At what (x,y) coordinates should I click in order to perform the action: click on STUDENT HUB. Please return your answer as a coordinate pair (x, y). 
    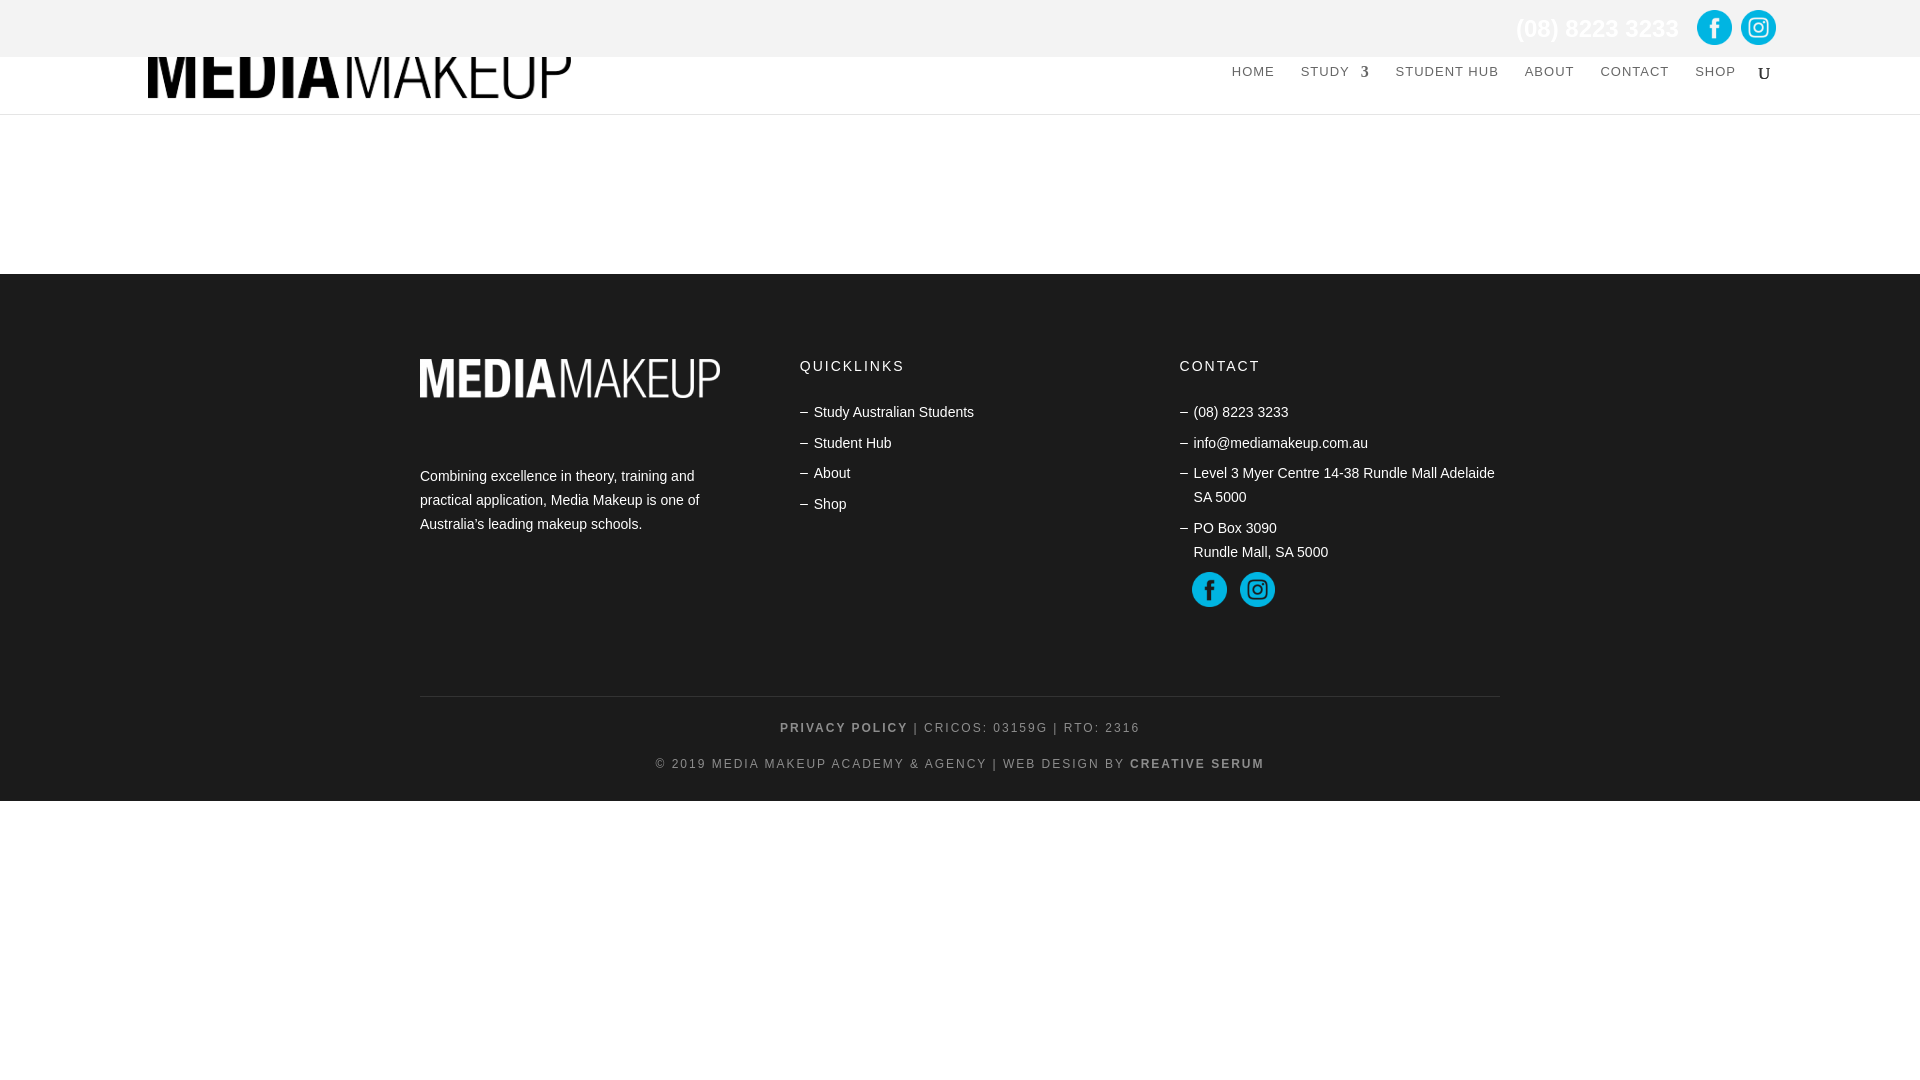
    Looking at the image, I should click on (1447, 89).